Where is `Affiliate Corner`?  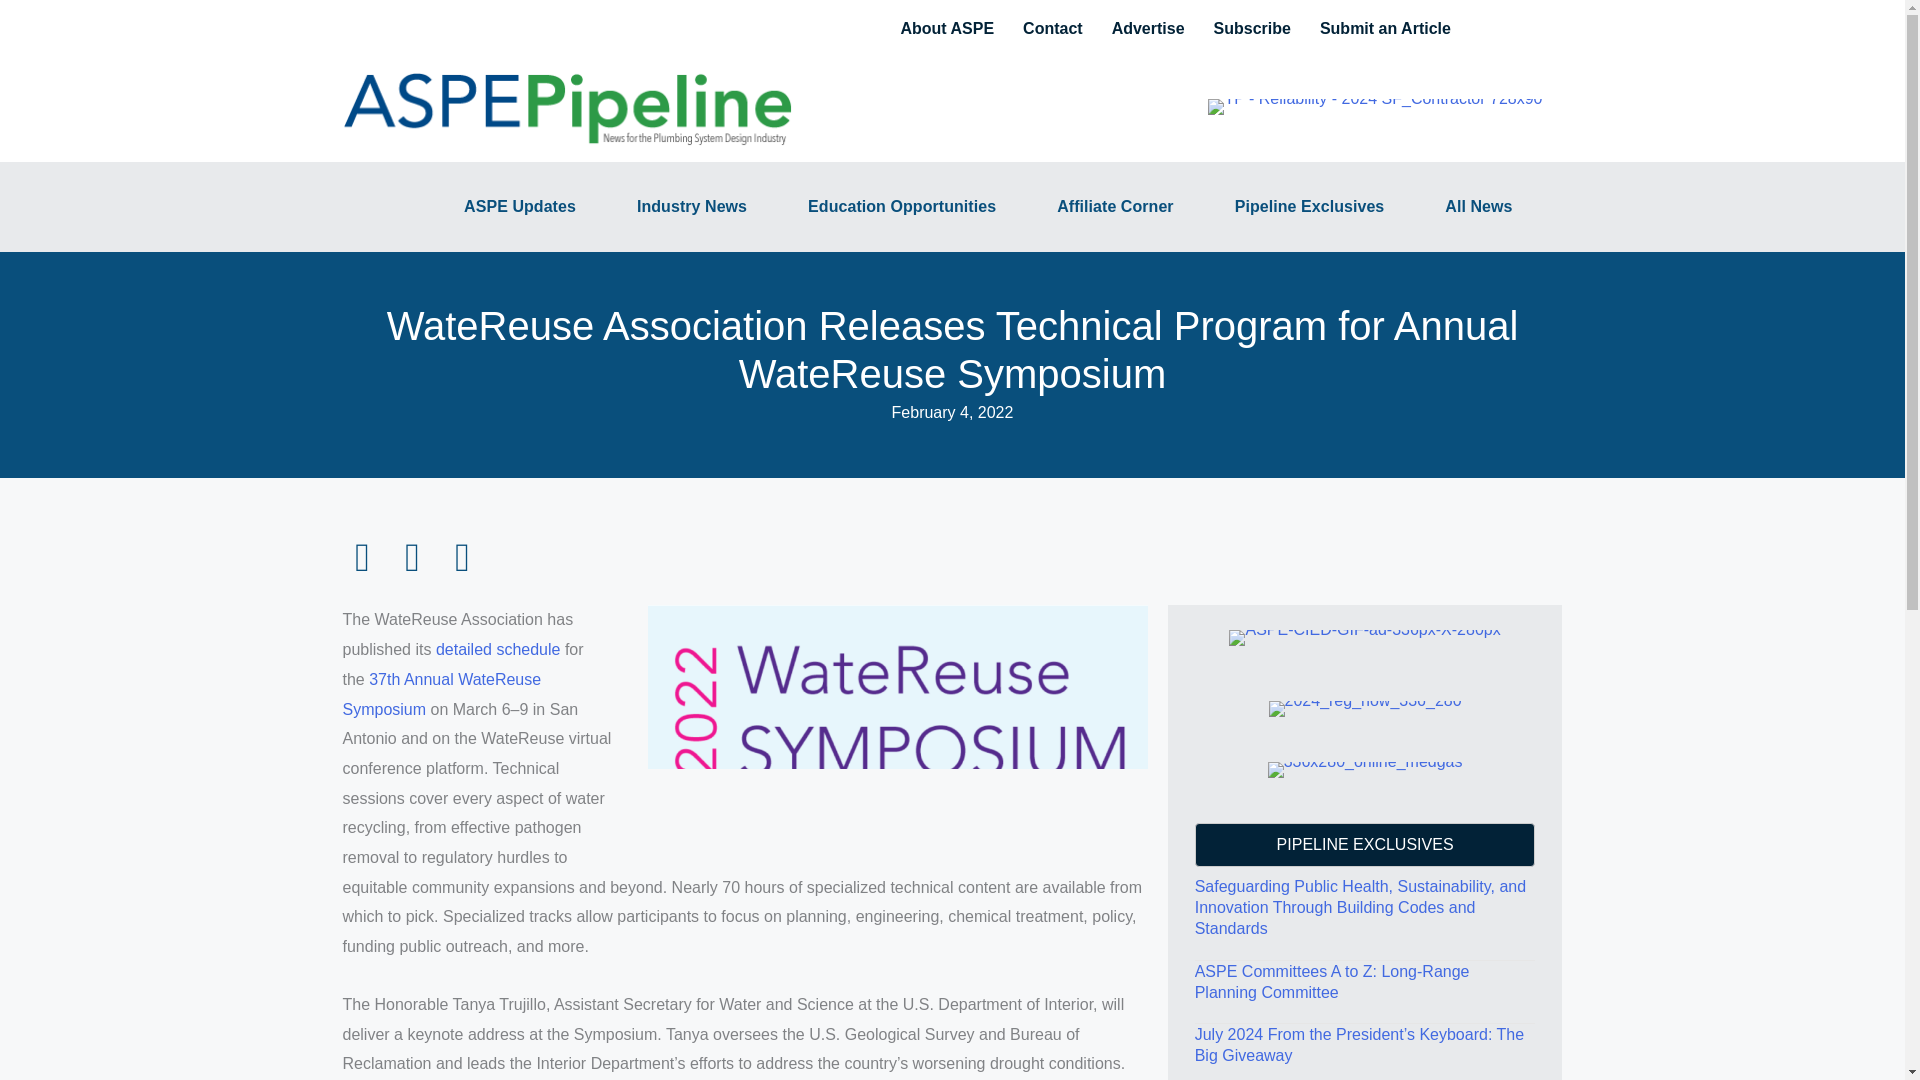 Affiliate Corner is located at coordinates (1115, 207).